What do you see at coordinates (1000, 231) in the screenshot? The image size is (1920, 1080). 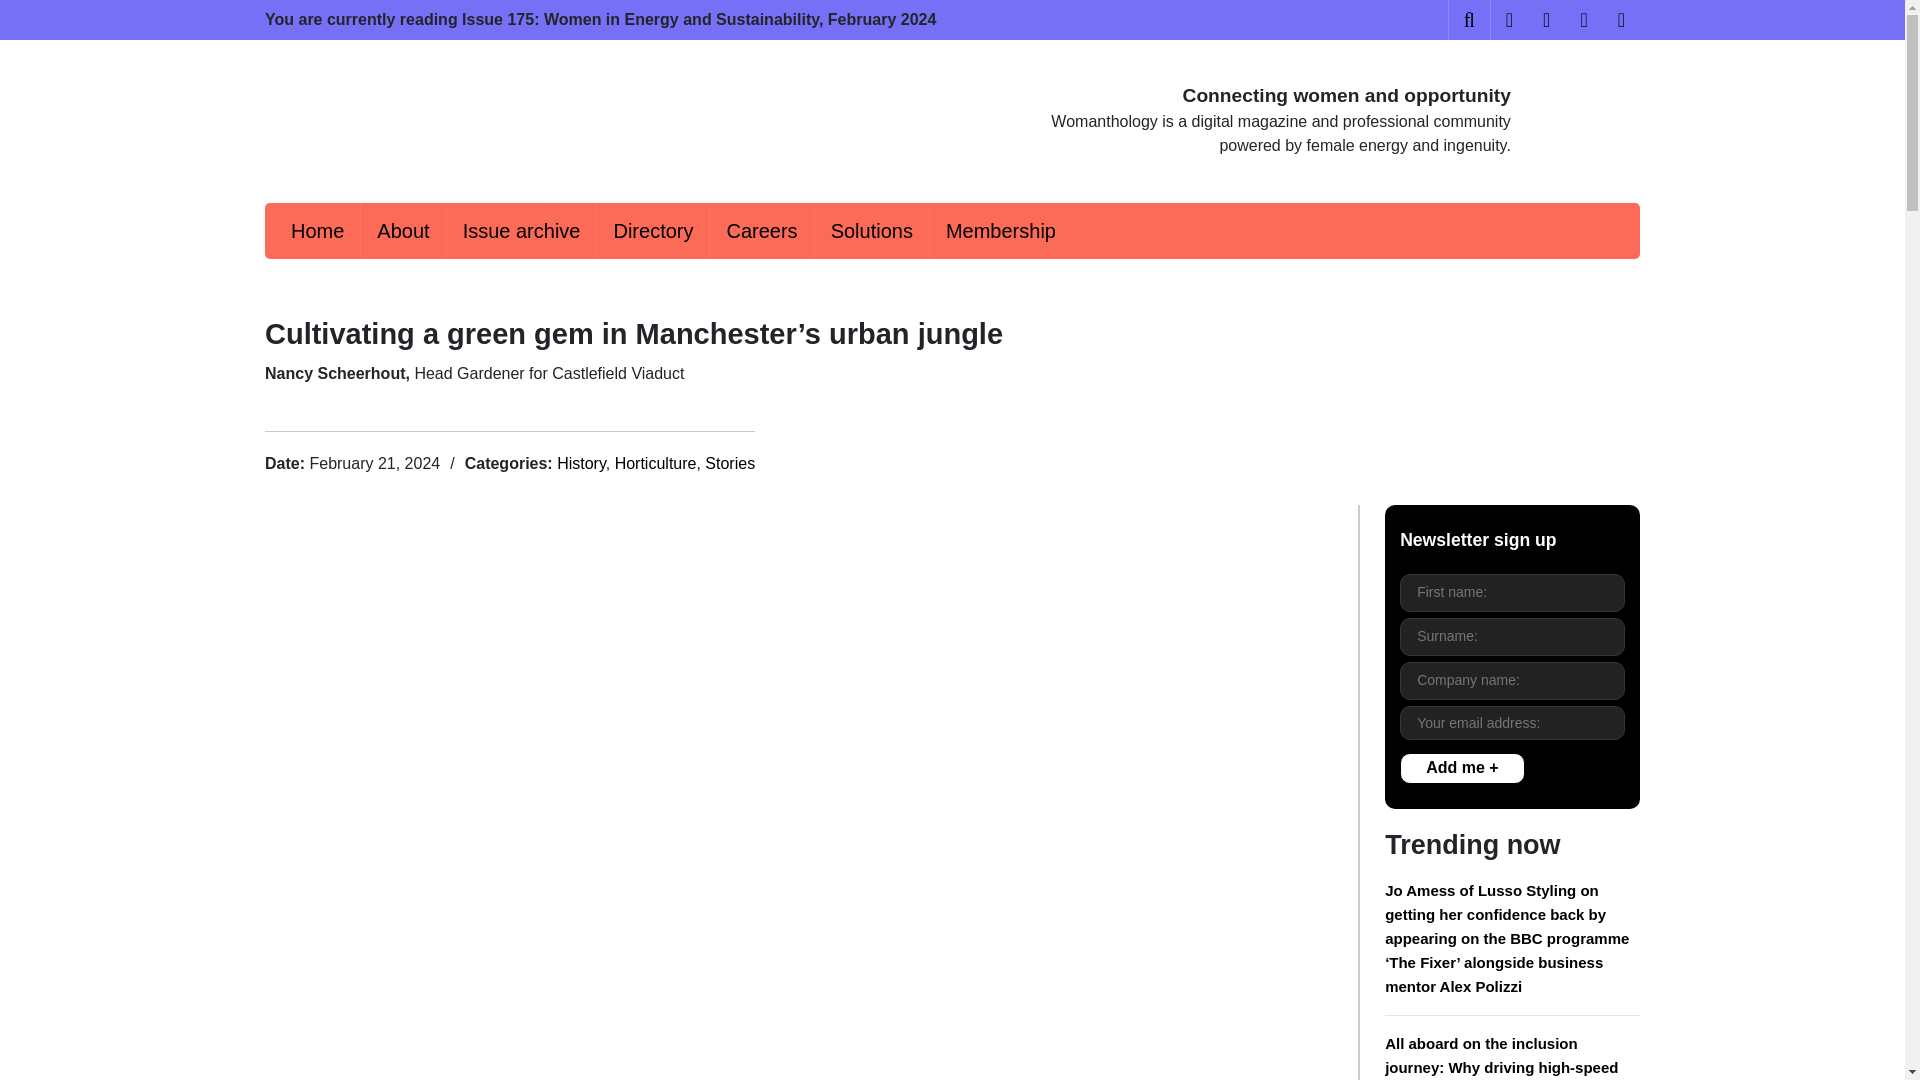 I see `Membership` at bounding box center [1000, 231].